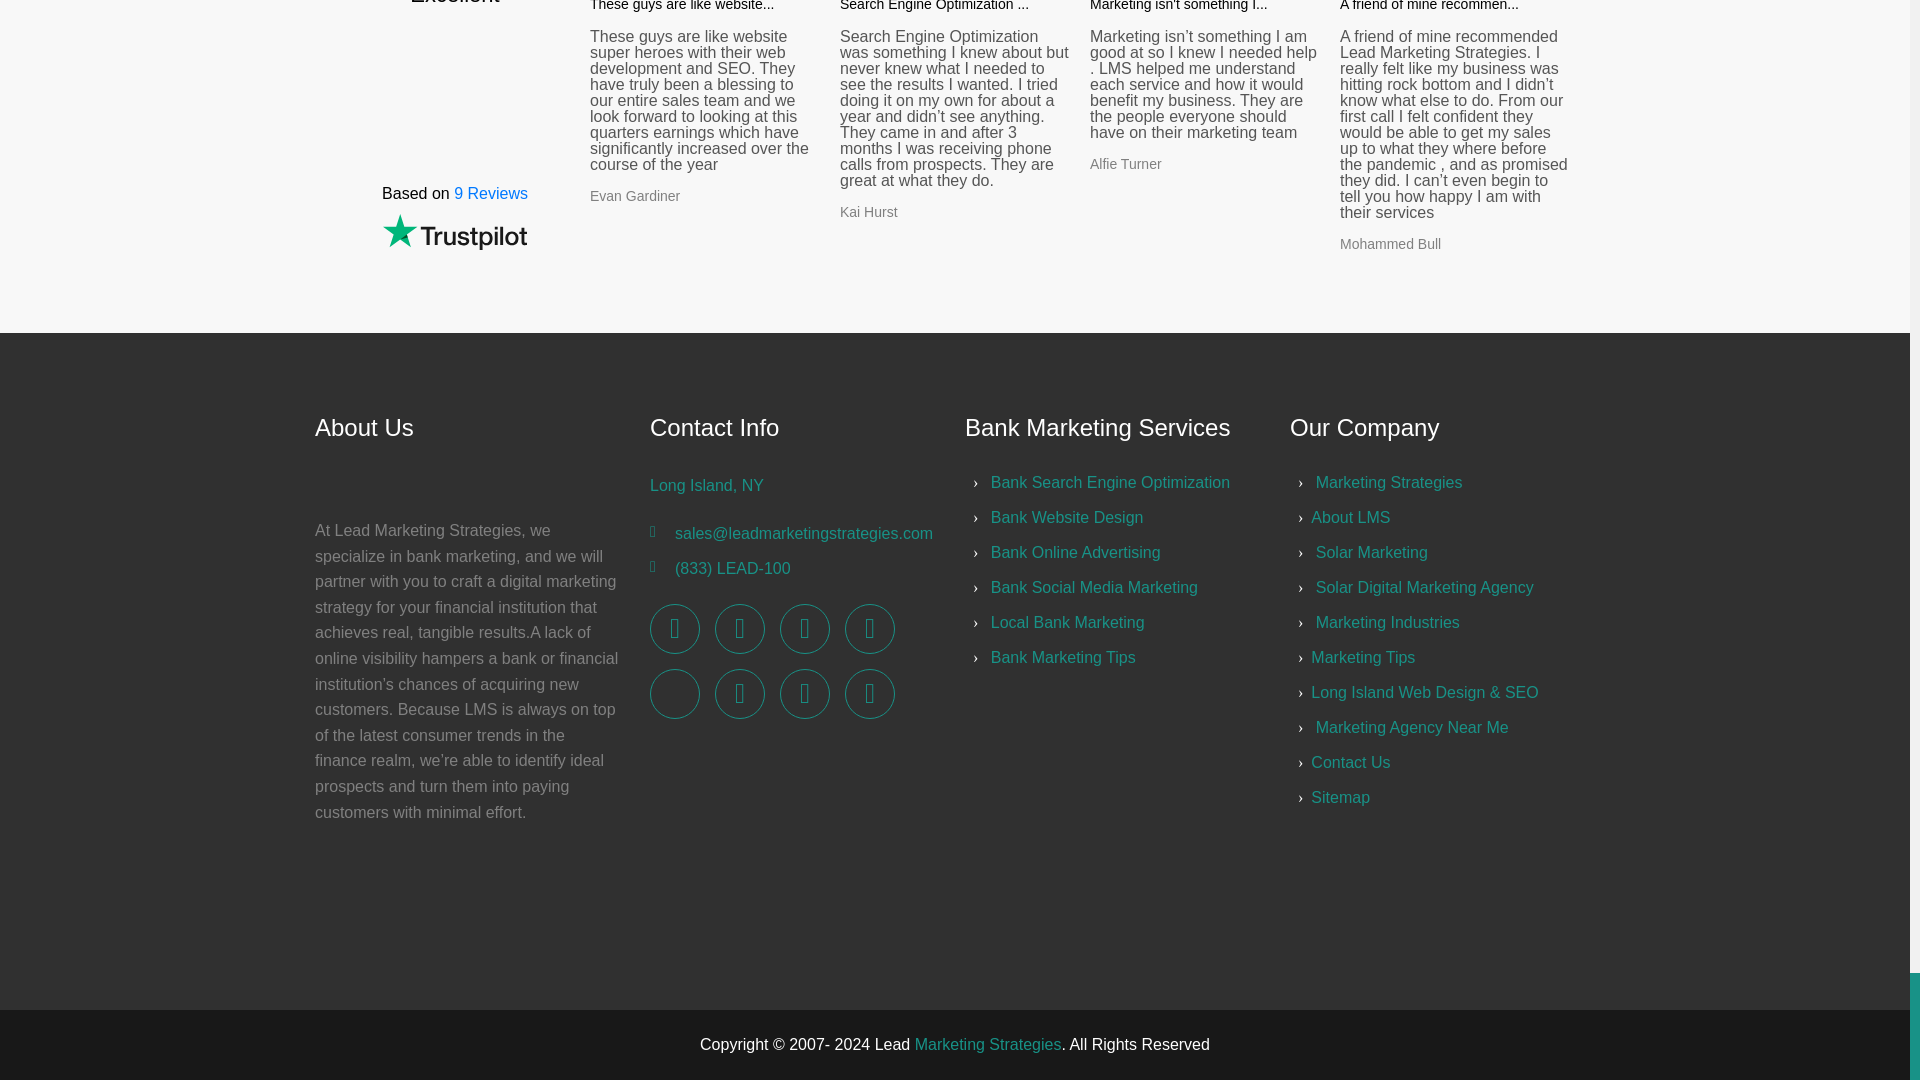 This screenshot has height=1080, width=1920. Describe the element at coordinates (1094, 587) in the screenshot. I see `SEO Copywriting` at that location.